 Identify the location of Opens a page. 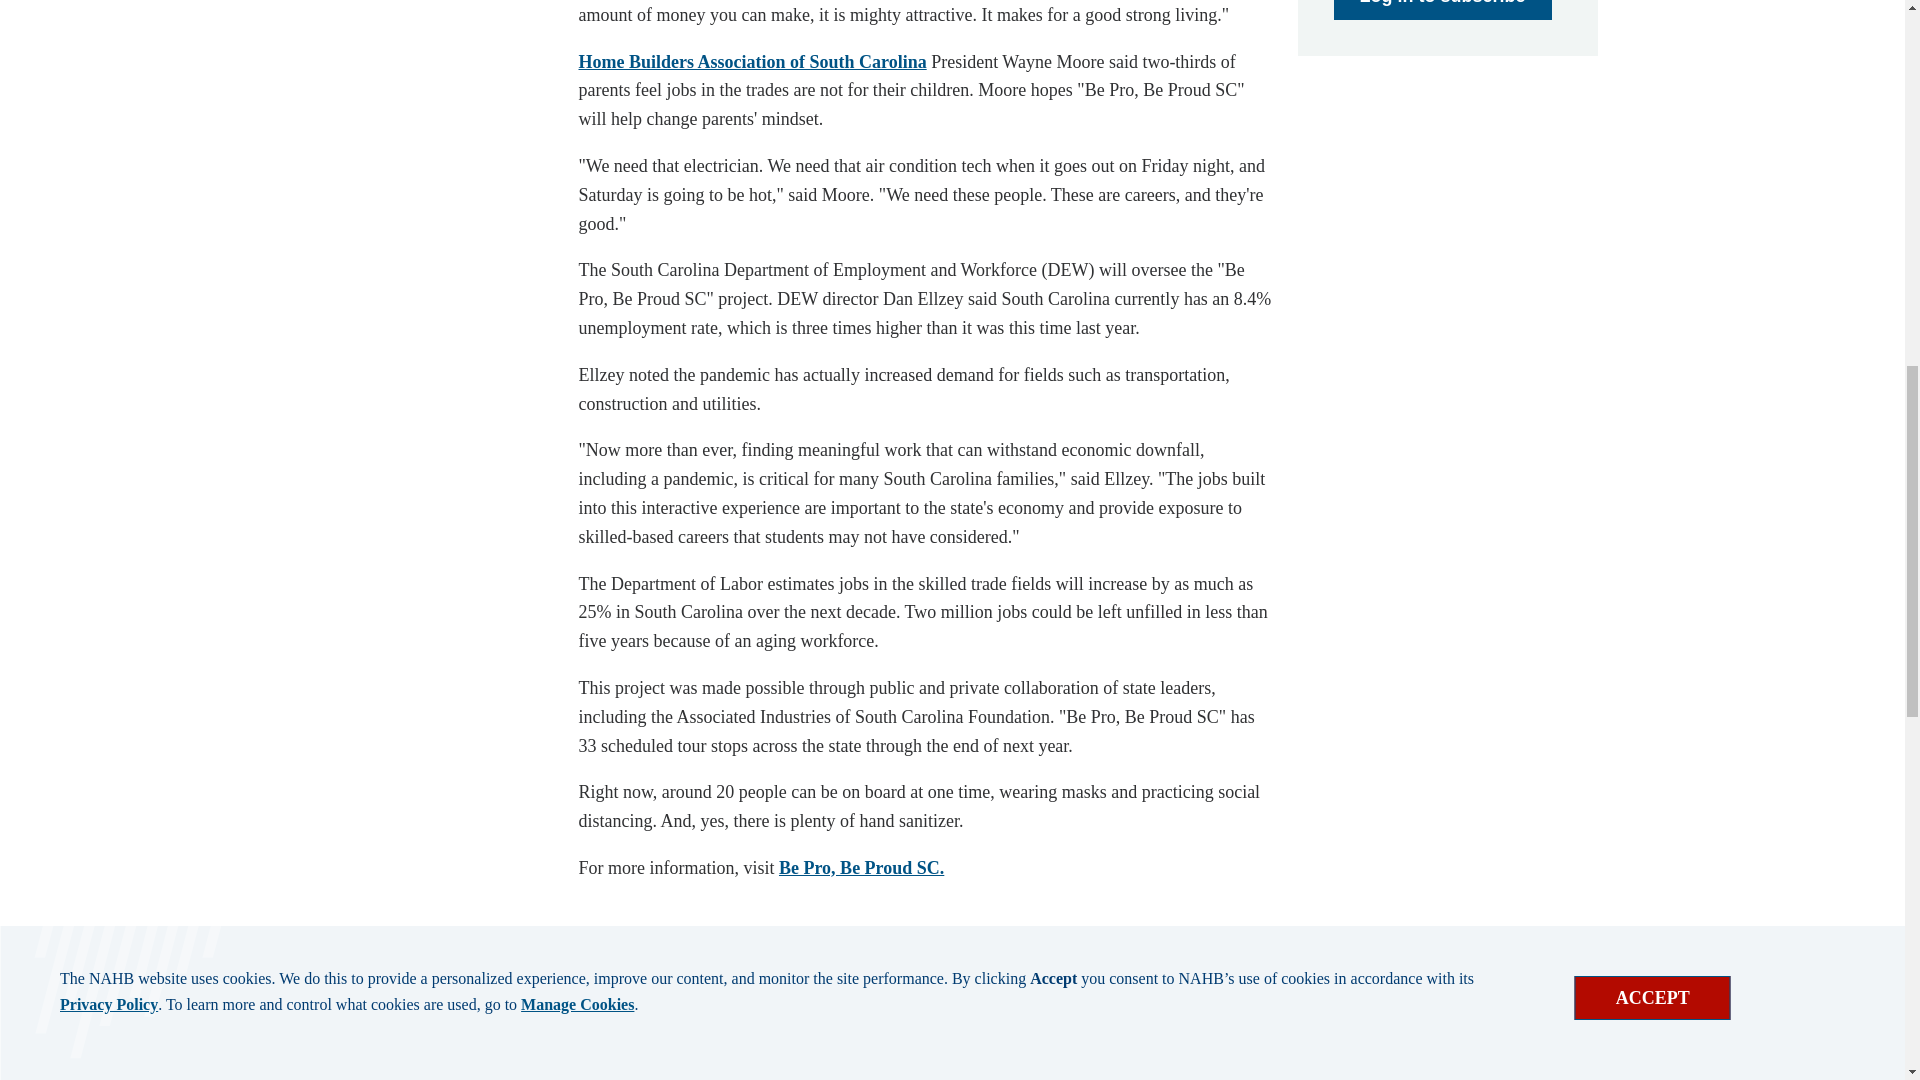
(1442, 10).